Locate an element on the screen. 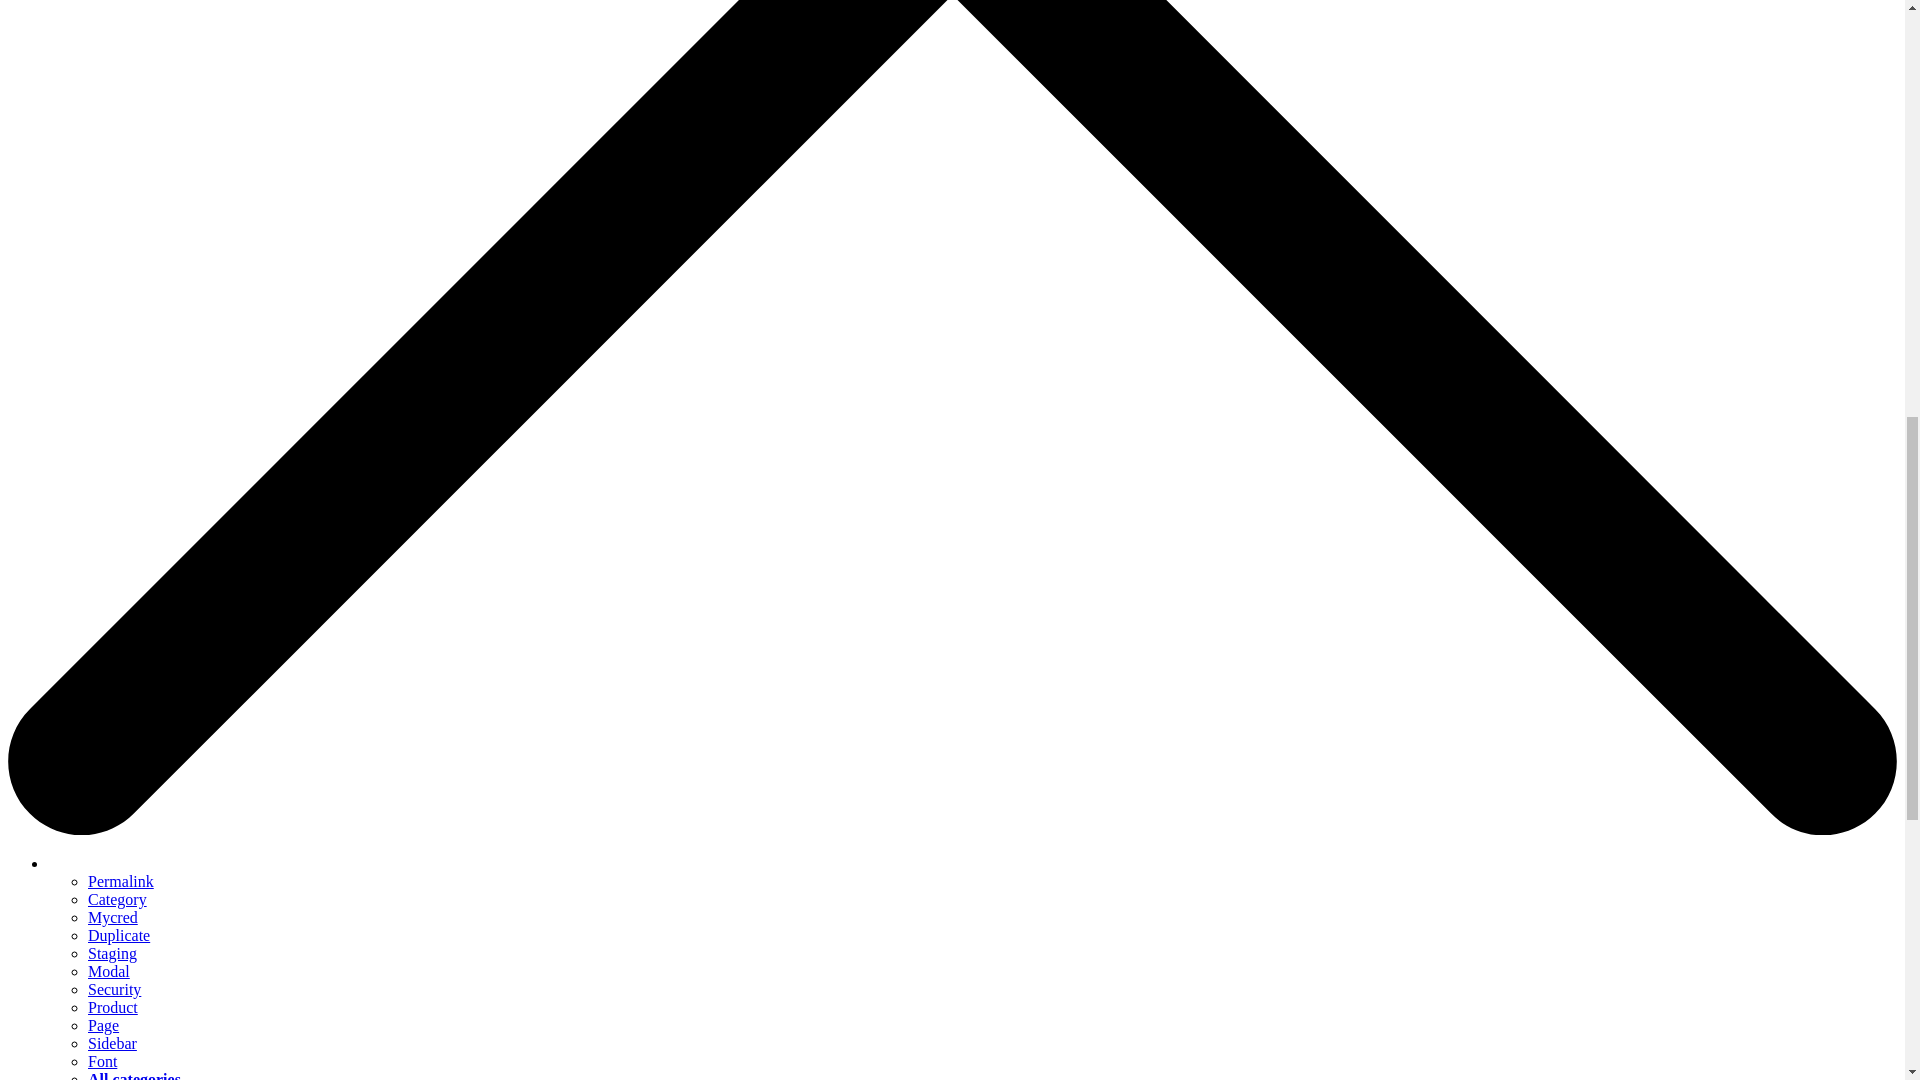 The height and width of the screenshot is (1080, 1920). Page is located at coordinates (104, 1025).